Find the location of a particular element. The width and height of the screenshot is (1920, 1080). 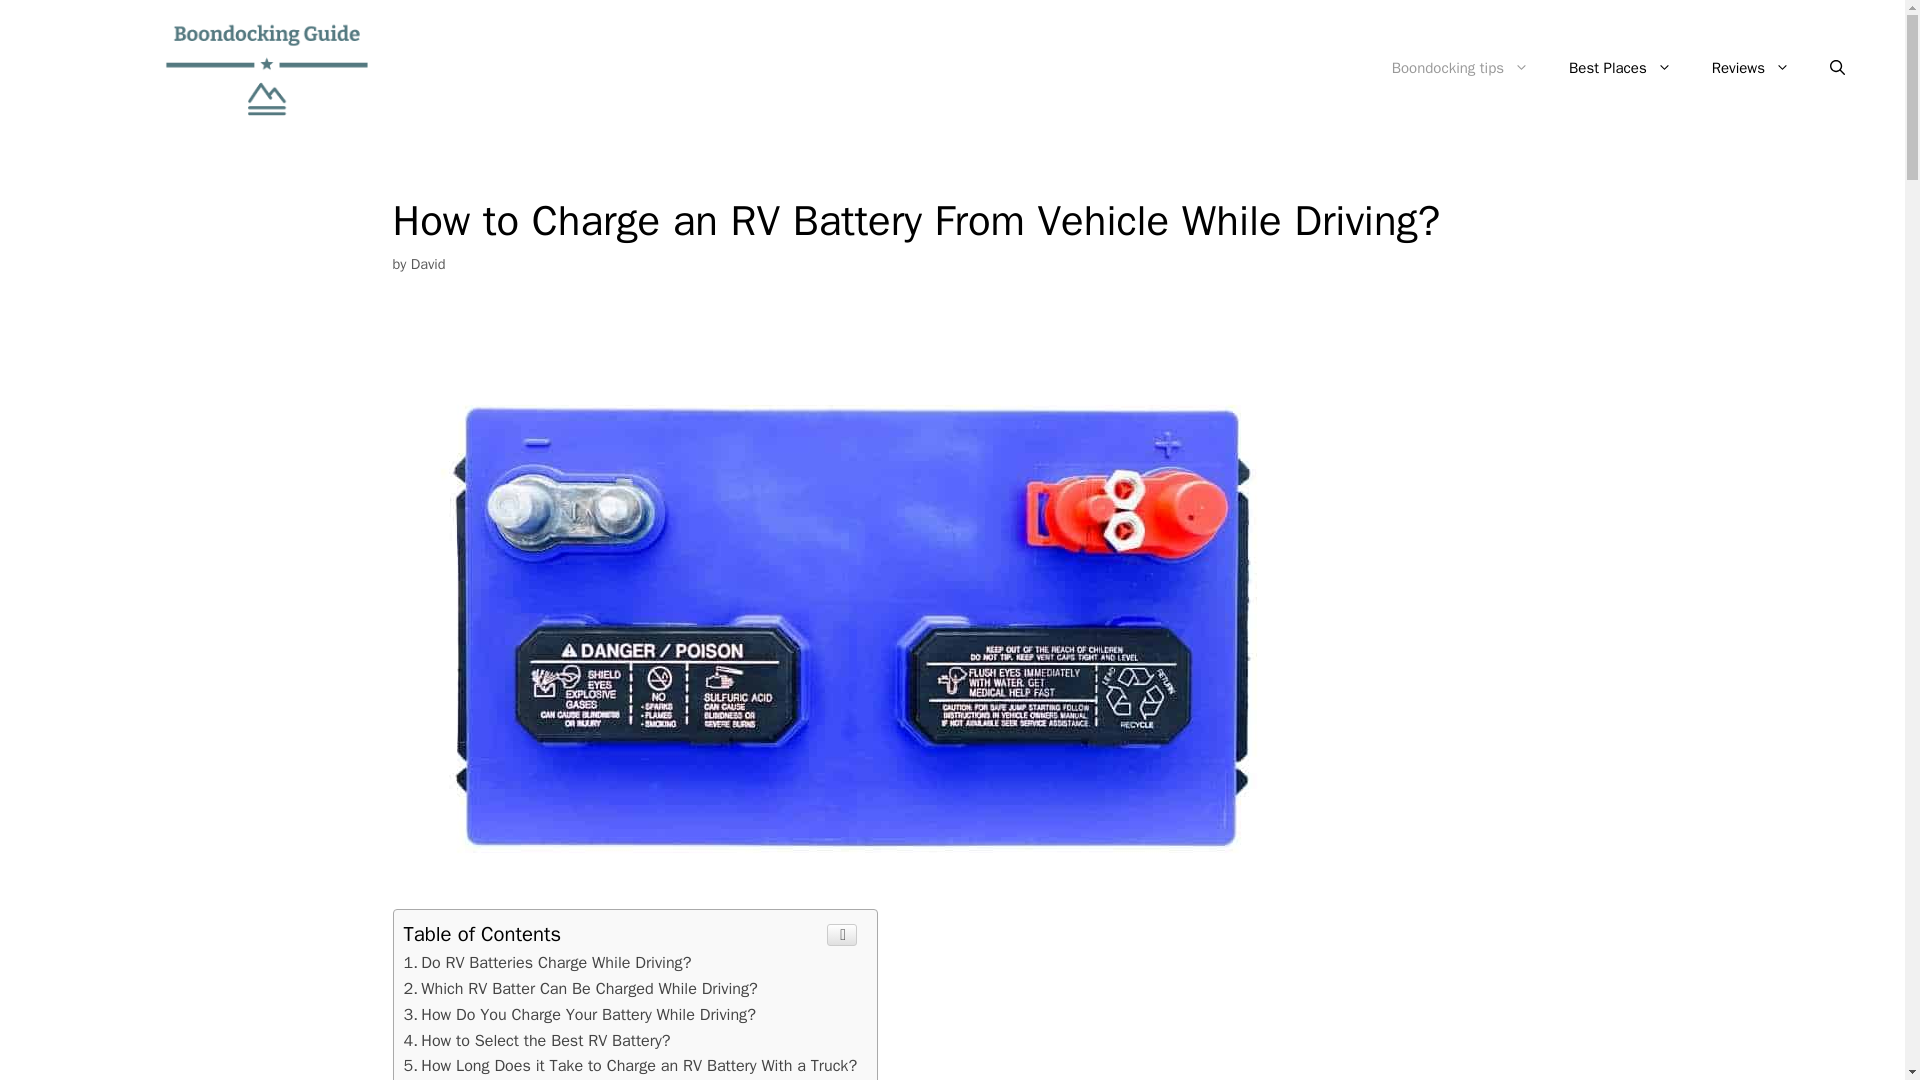

Reviews is located at coordinates (1750, 68).